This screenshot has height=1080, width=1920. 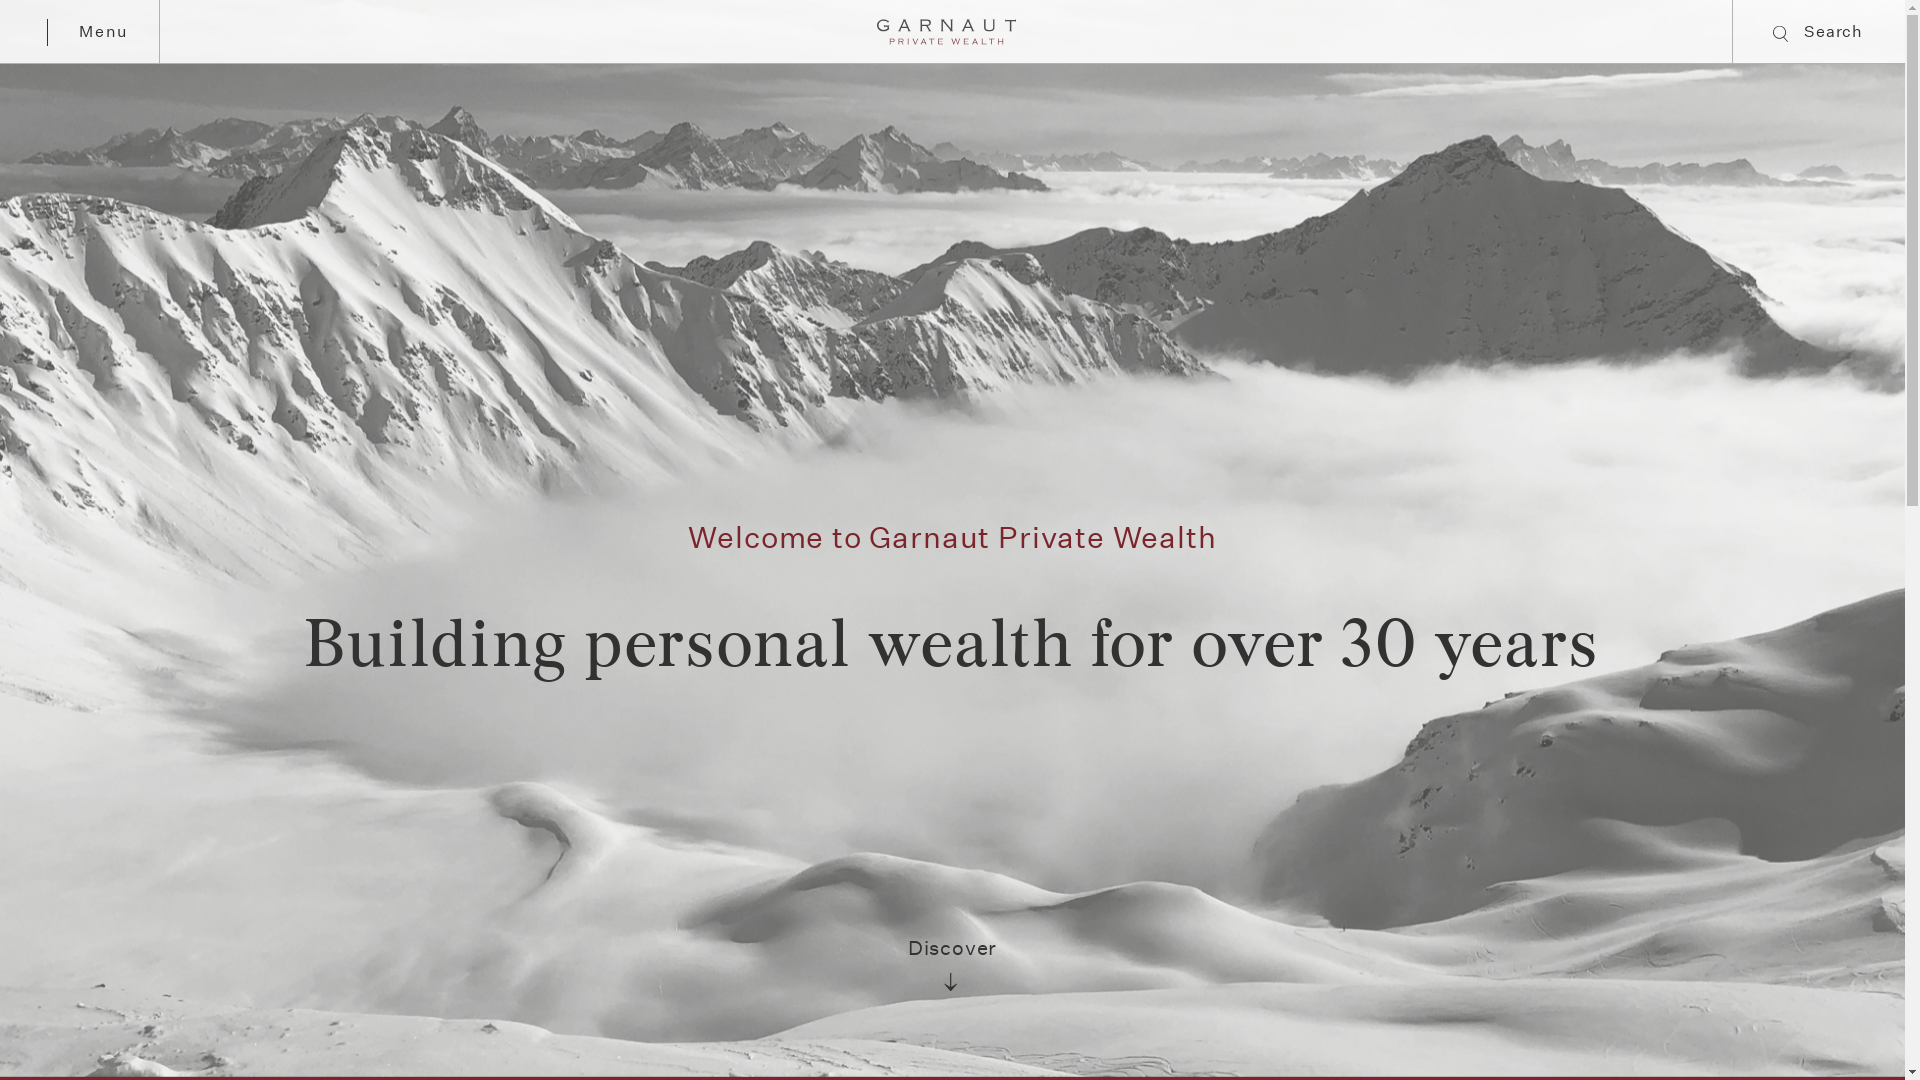 I want to click on Search, so click(x=1598, y=304).